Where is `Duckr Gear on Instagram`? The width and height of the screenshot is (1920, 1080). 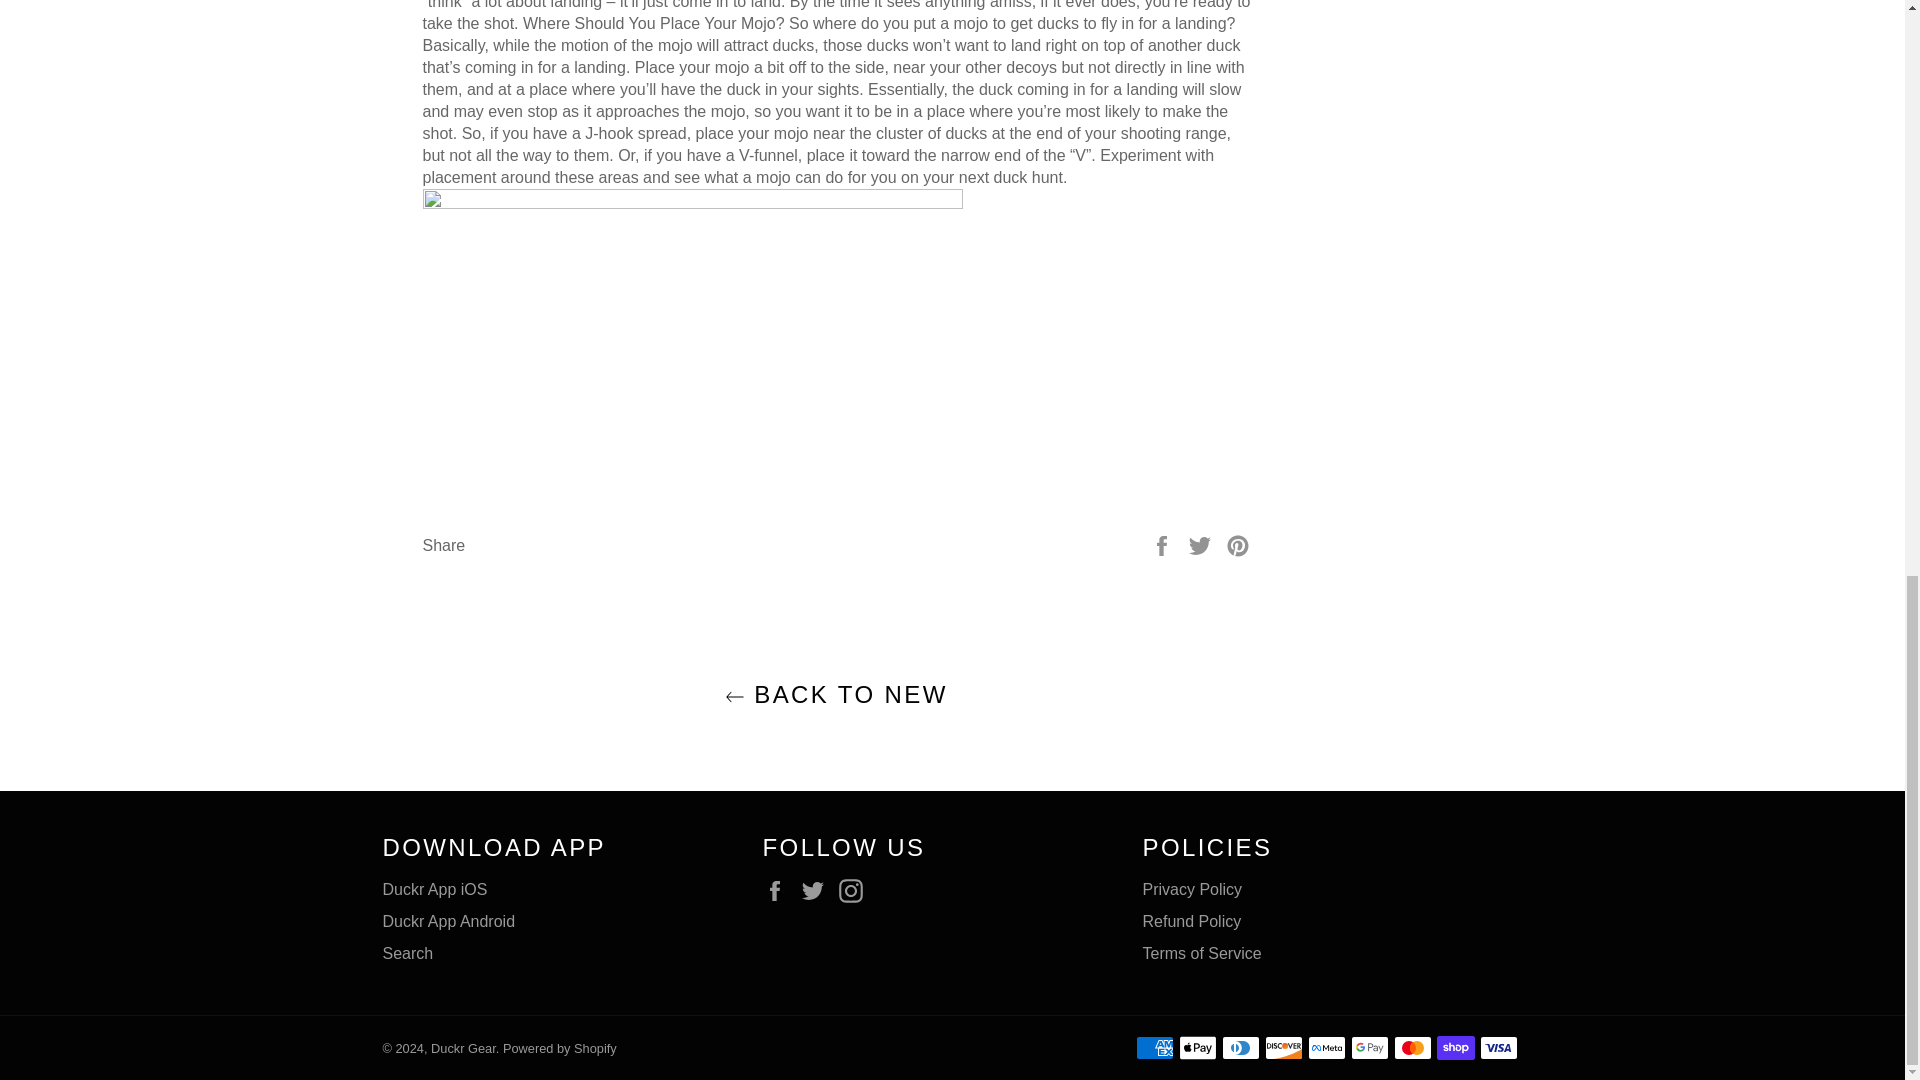
Duckr Gear on Instagram is located at coordinates (856, 890).